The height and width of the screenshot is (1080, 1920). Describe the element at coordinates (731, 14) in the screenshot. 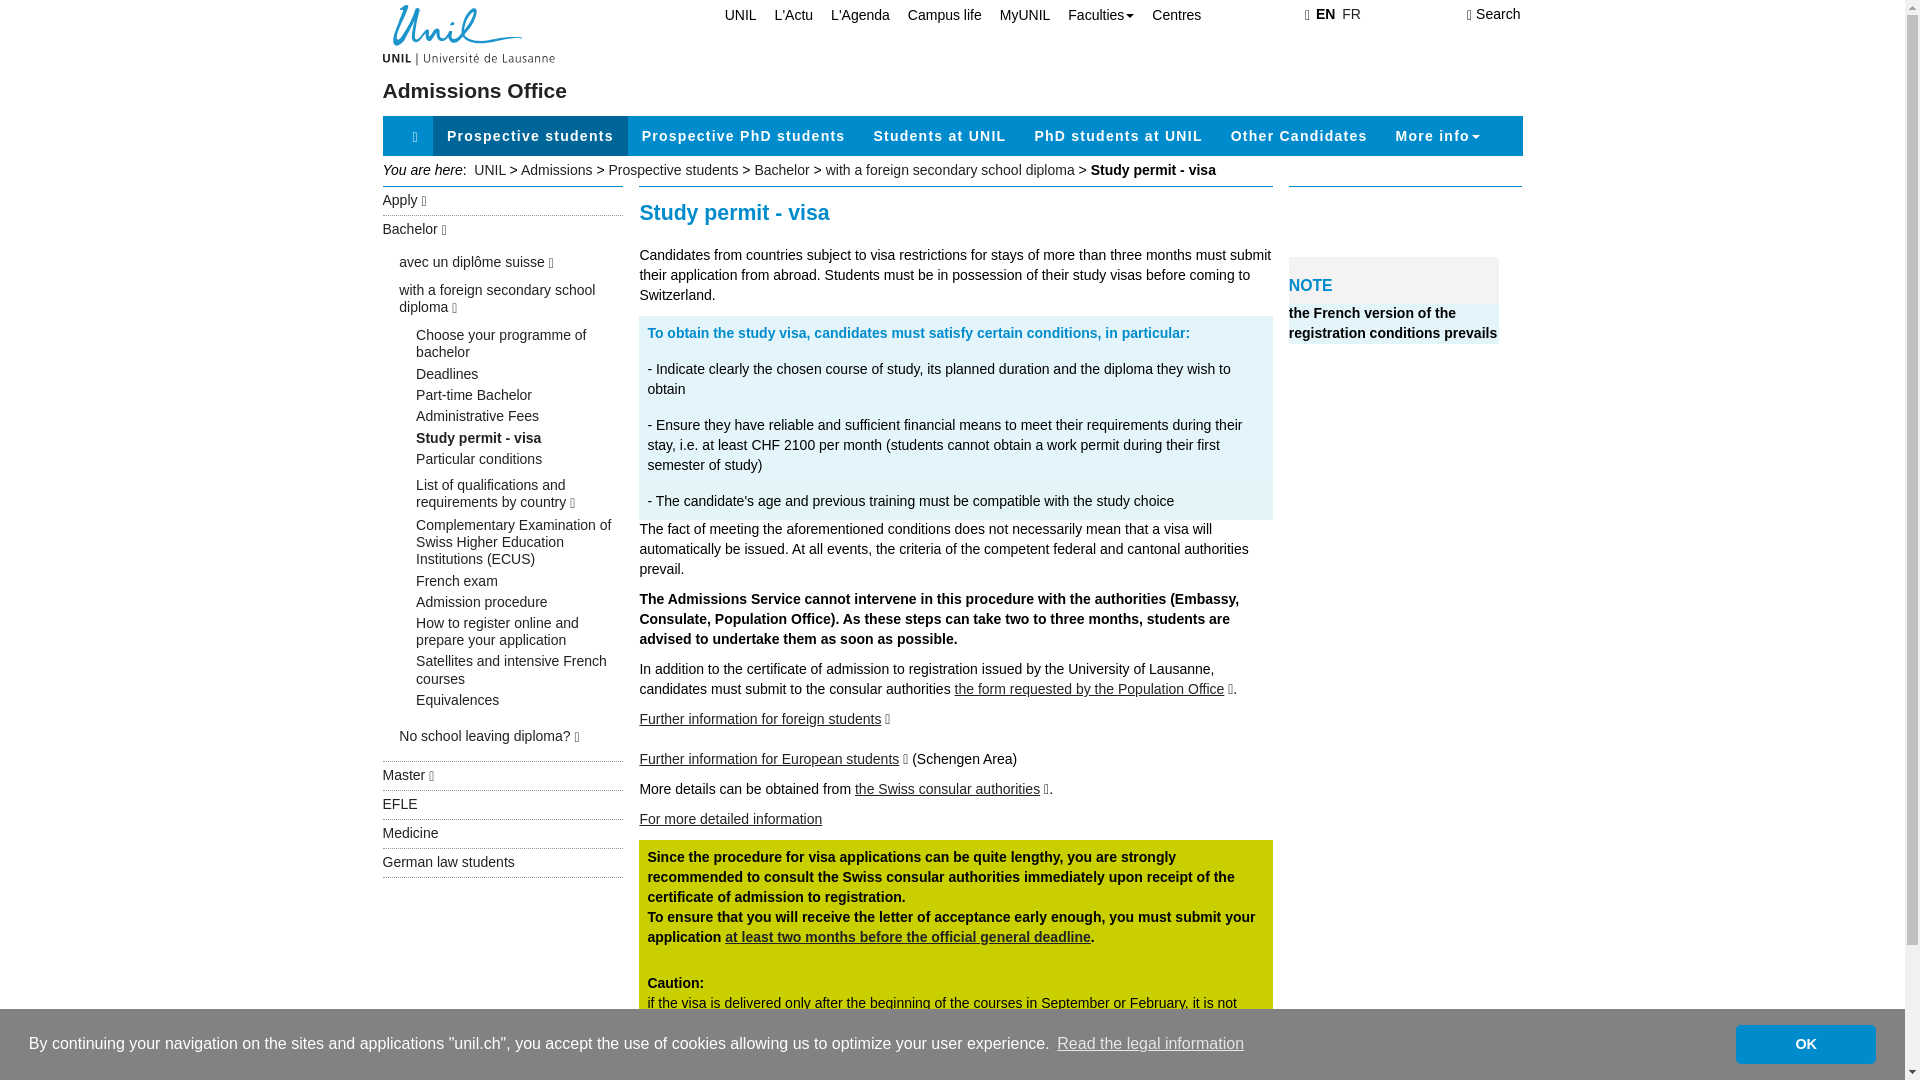

I see `UNIL` at that location.